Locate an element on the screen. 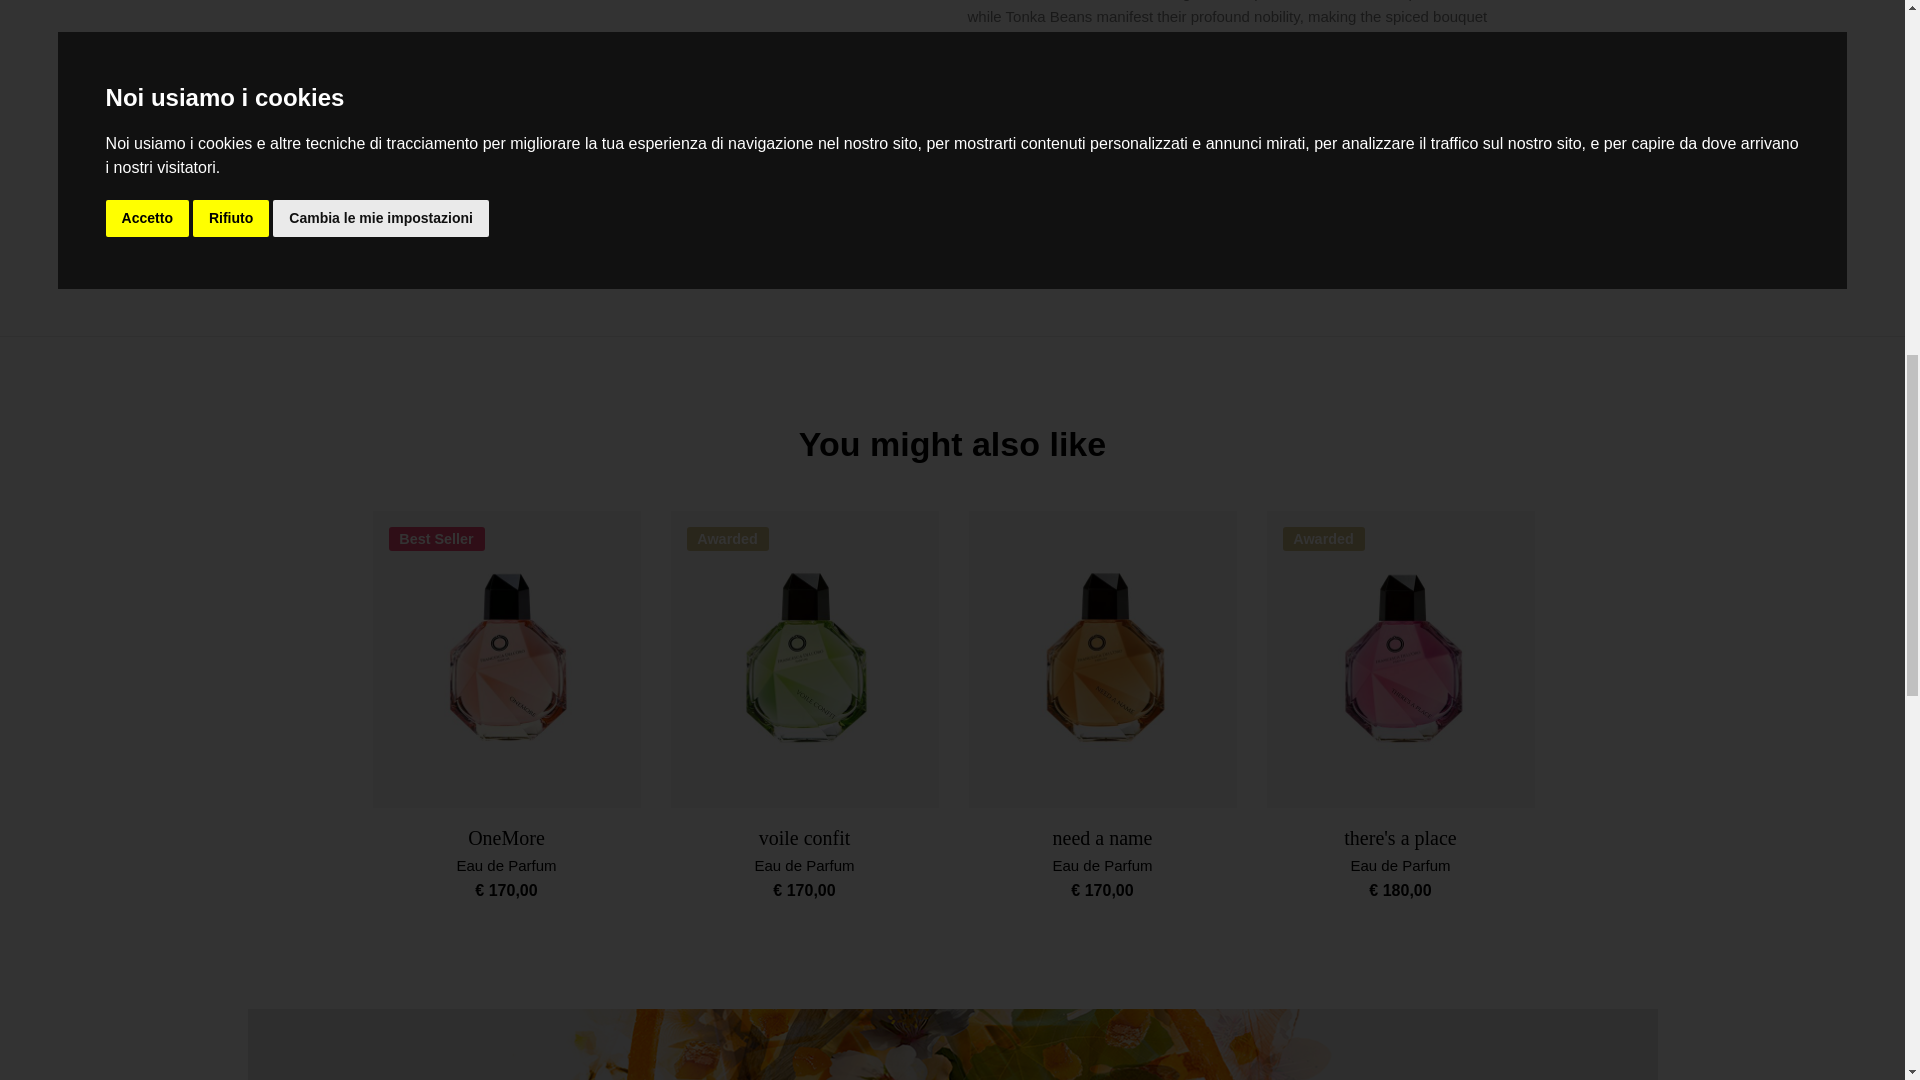  need a name is located at coordinates (1102, 838).